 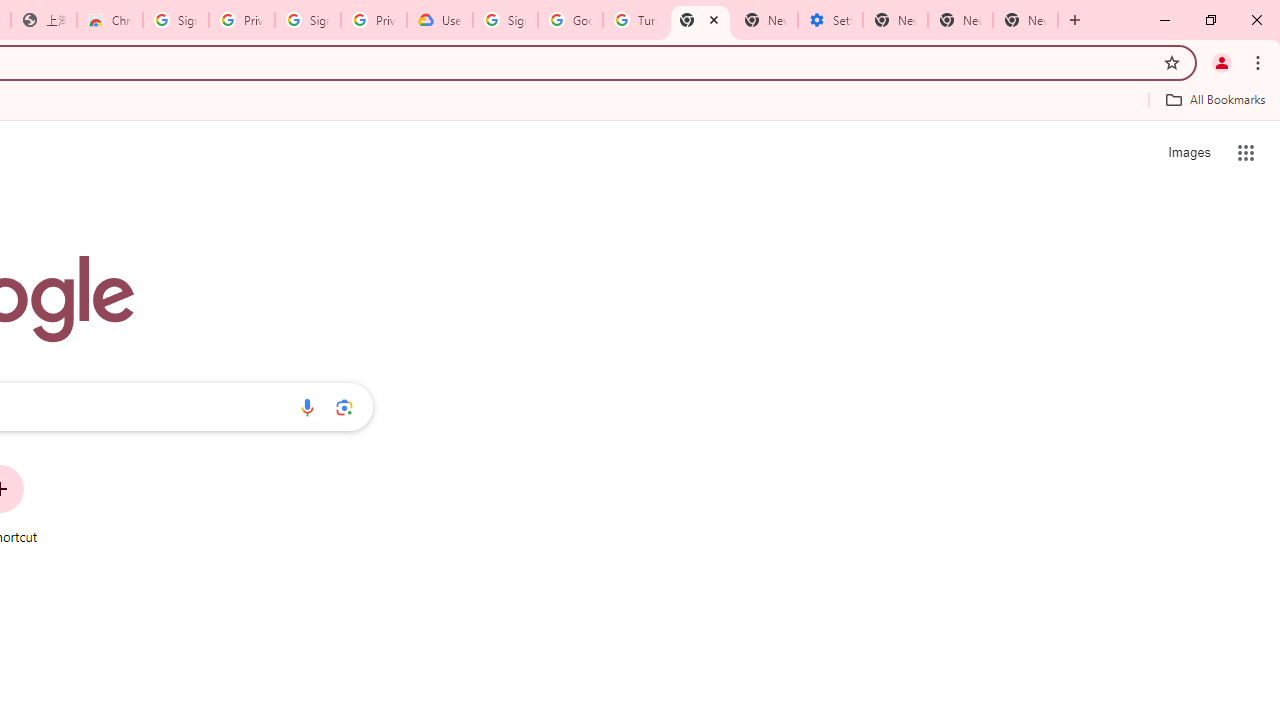 What do you see at coordinates (1026, 20) in the screenshot?
I see `New Tab` at bounding box center [1026, 20].